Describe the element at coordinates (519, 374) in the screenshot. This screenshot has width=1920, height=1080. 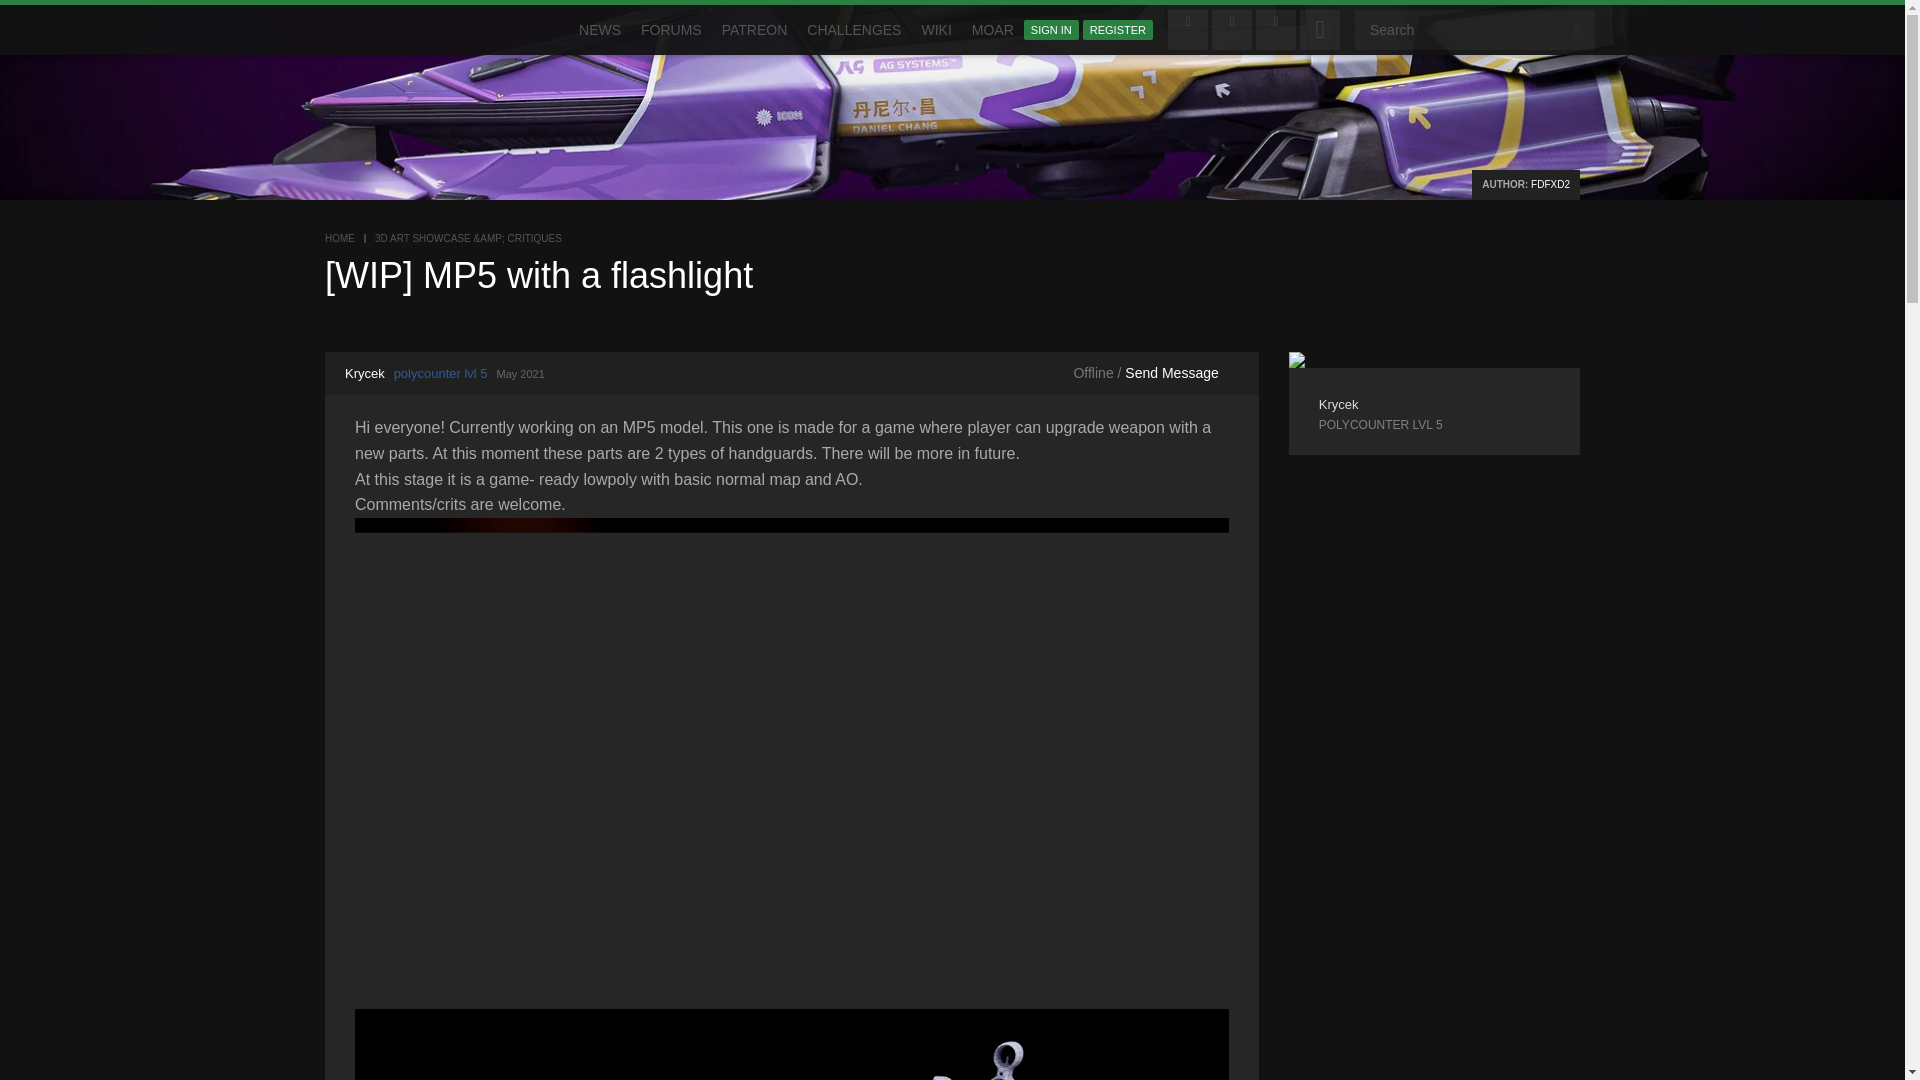
I see `May 19, 2021 8:51PM` at that location.